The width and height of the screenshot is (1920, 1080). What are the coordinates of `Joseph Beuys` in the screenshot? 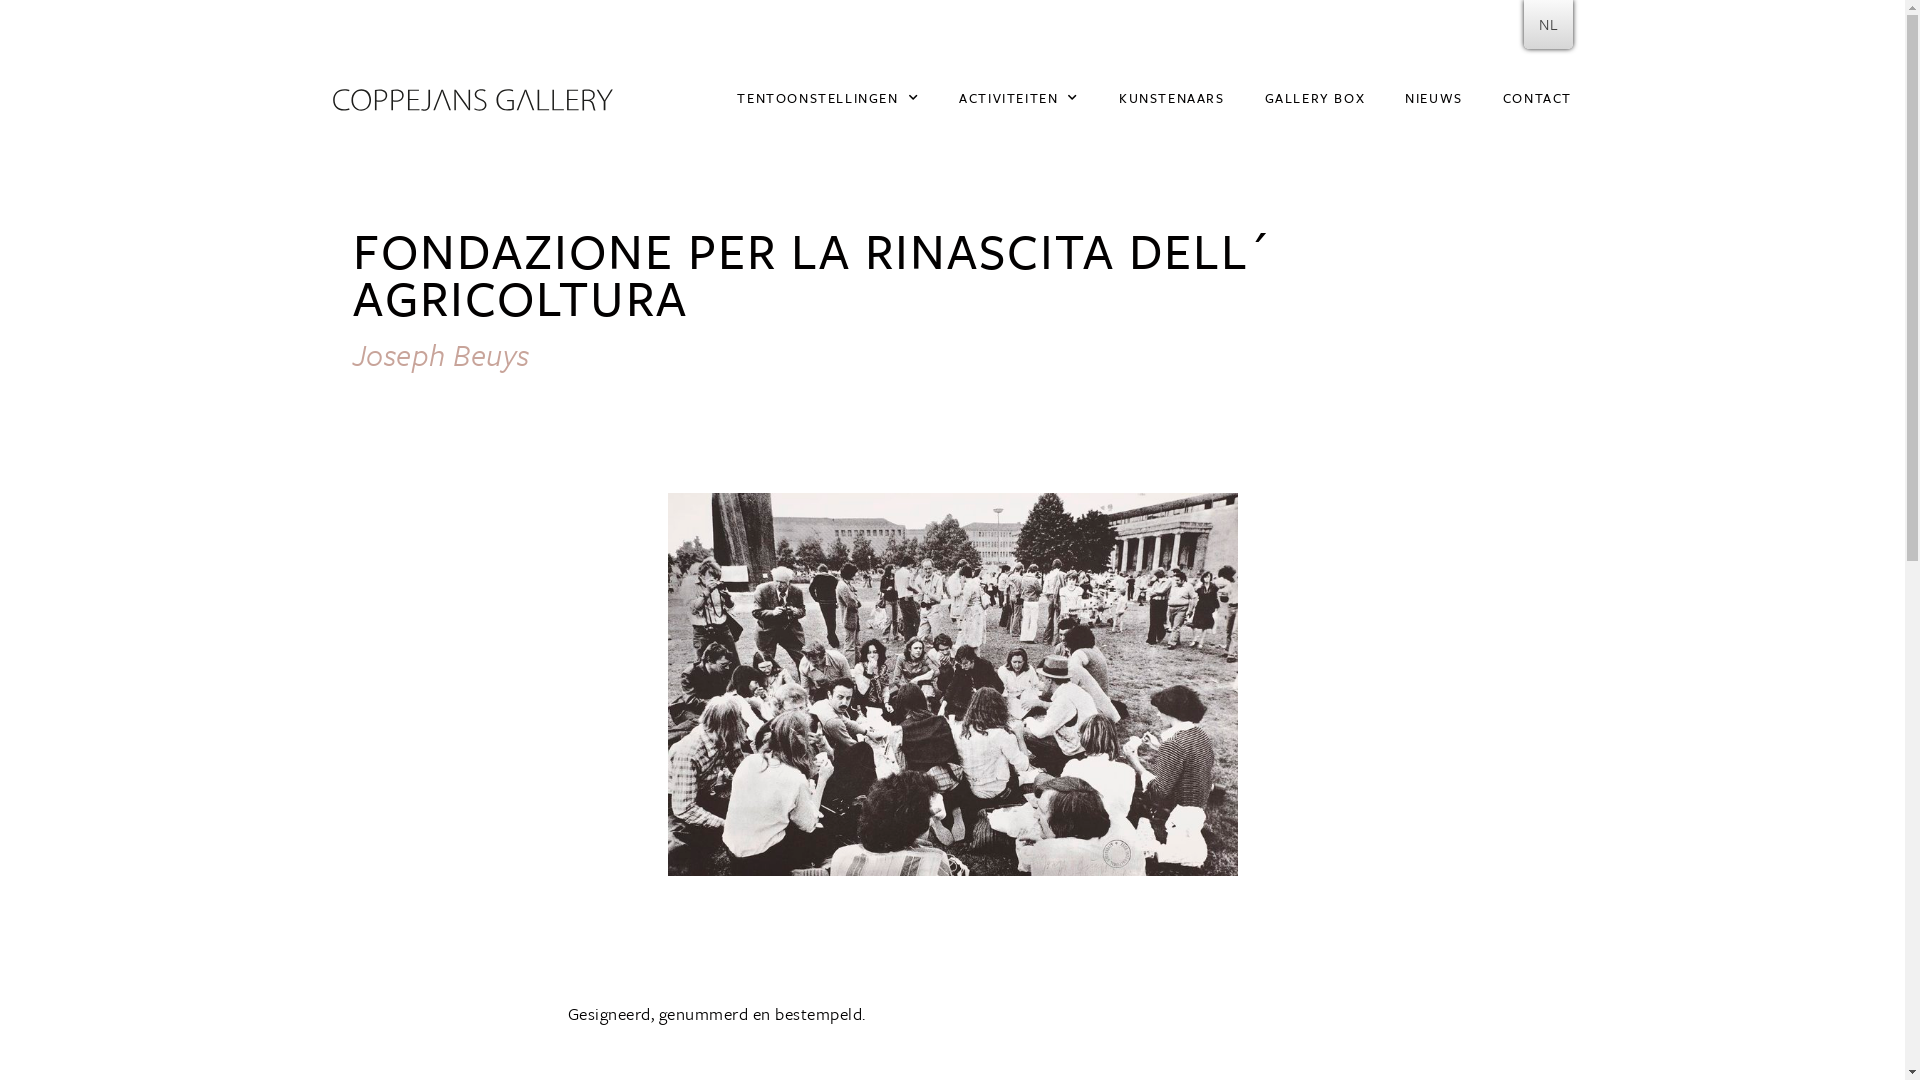 It's located at (440, 354).